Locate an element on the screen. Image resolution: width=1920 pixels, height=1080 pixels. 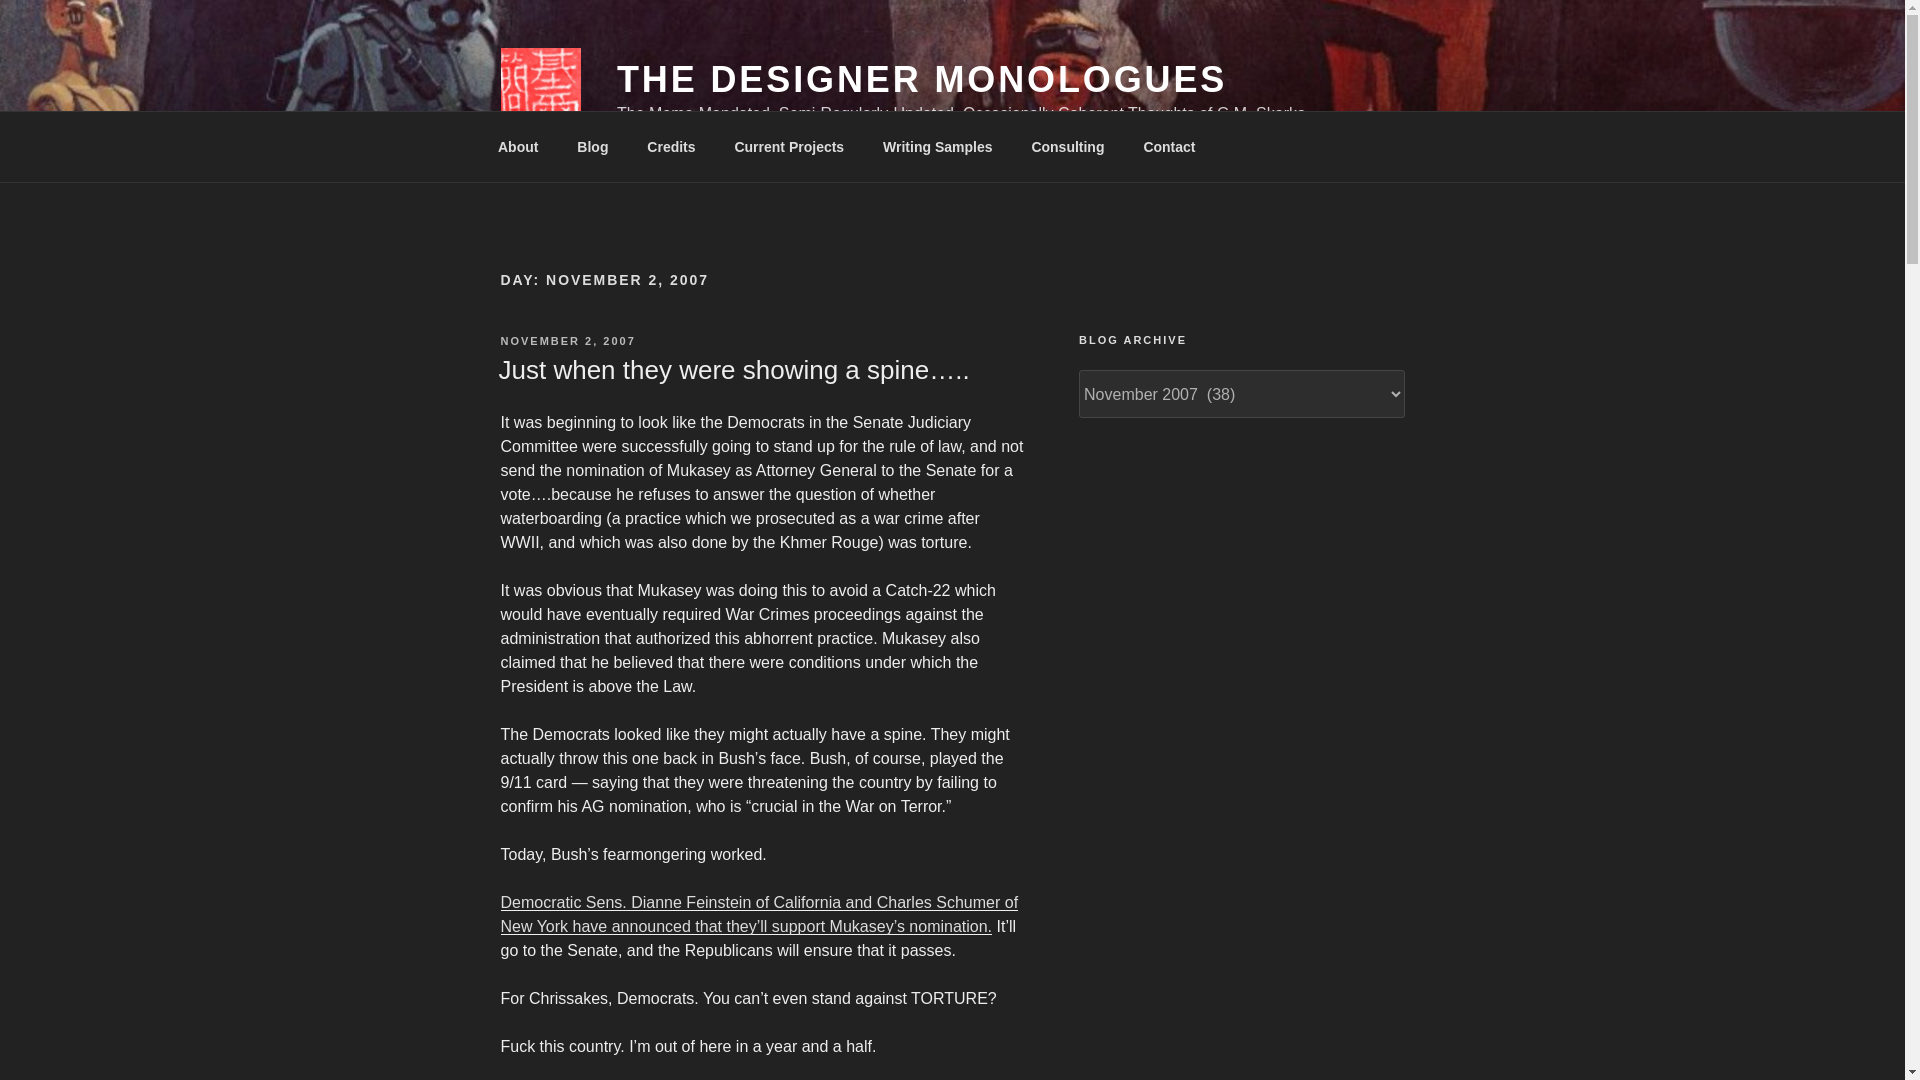
NOVEMBER 2, 2007 is located at coordinates (567, 340).